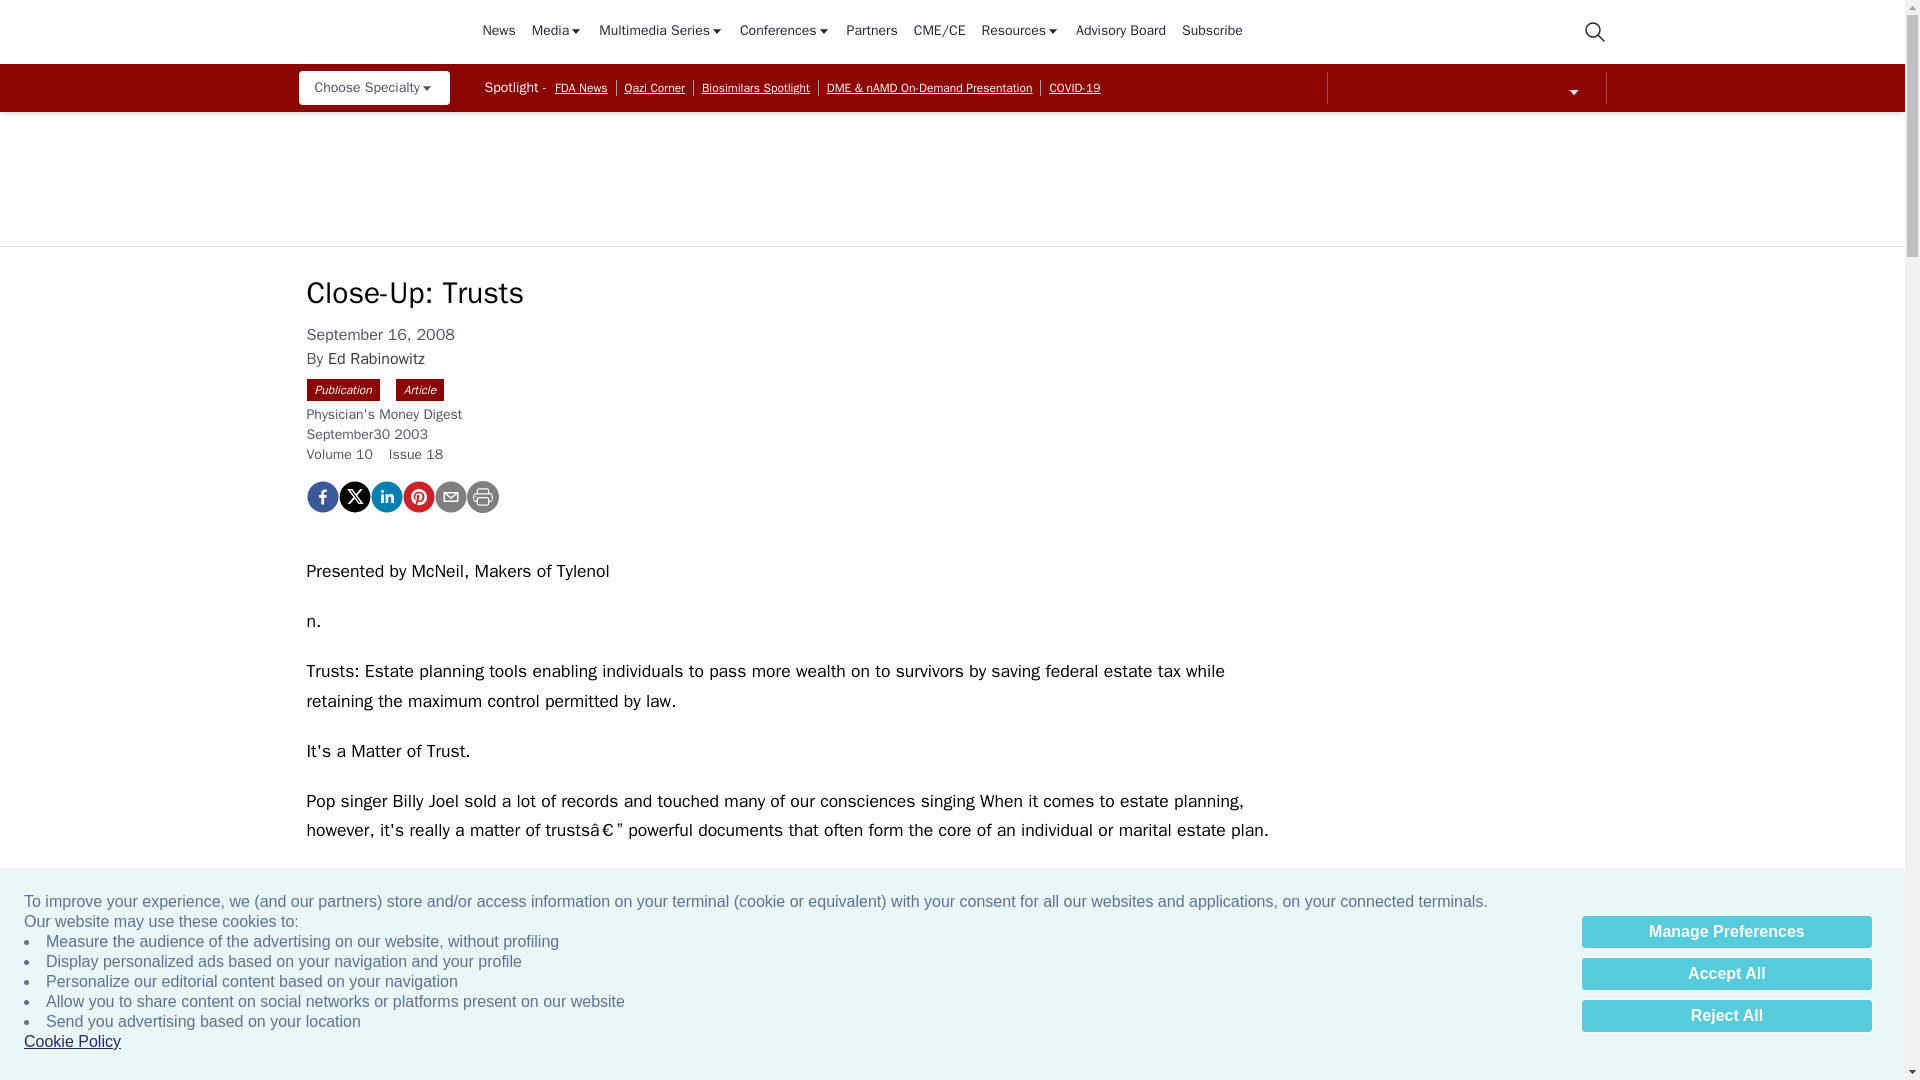 The height and width of the screenshot is (1080, 1920). What do you see at coordinates (661, 32) in the screenshot?
I see `Multimedia Series` at bounding box center [661, 32].